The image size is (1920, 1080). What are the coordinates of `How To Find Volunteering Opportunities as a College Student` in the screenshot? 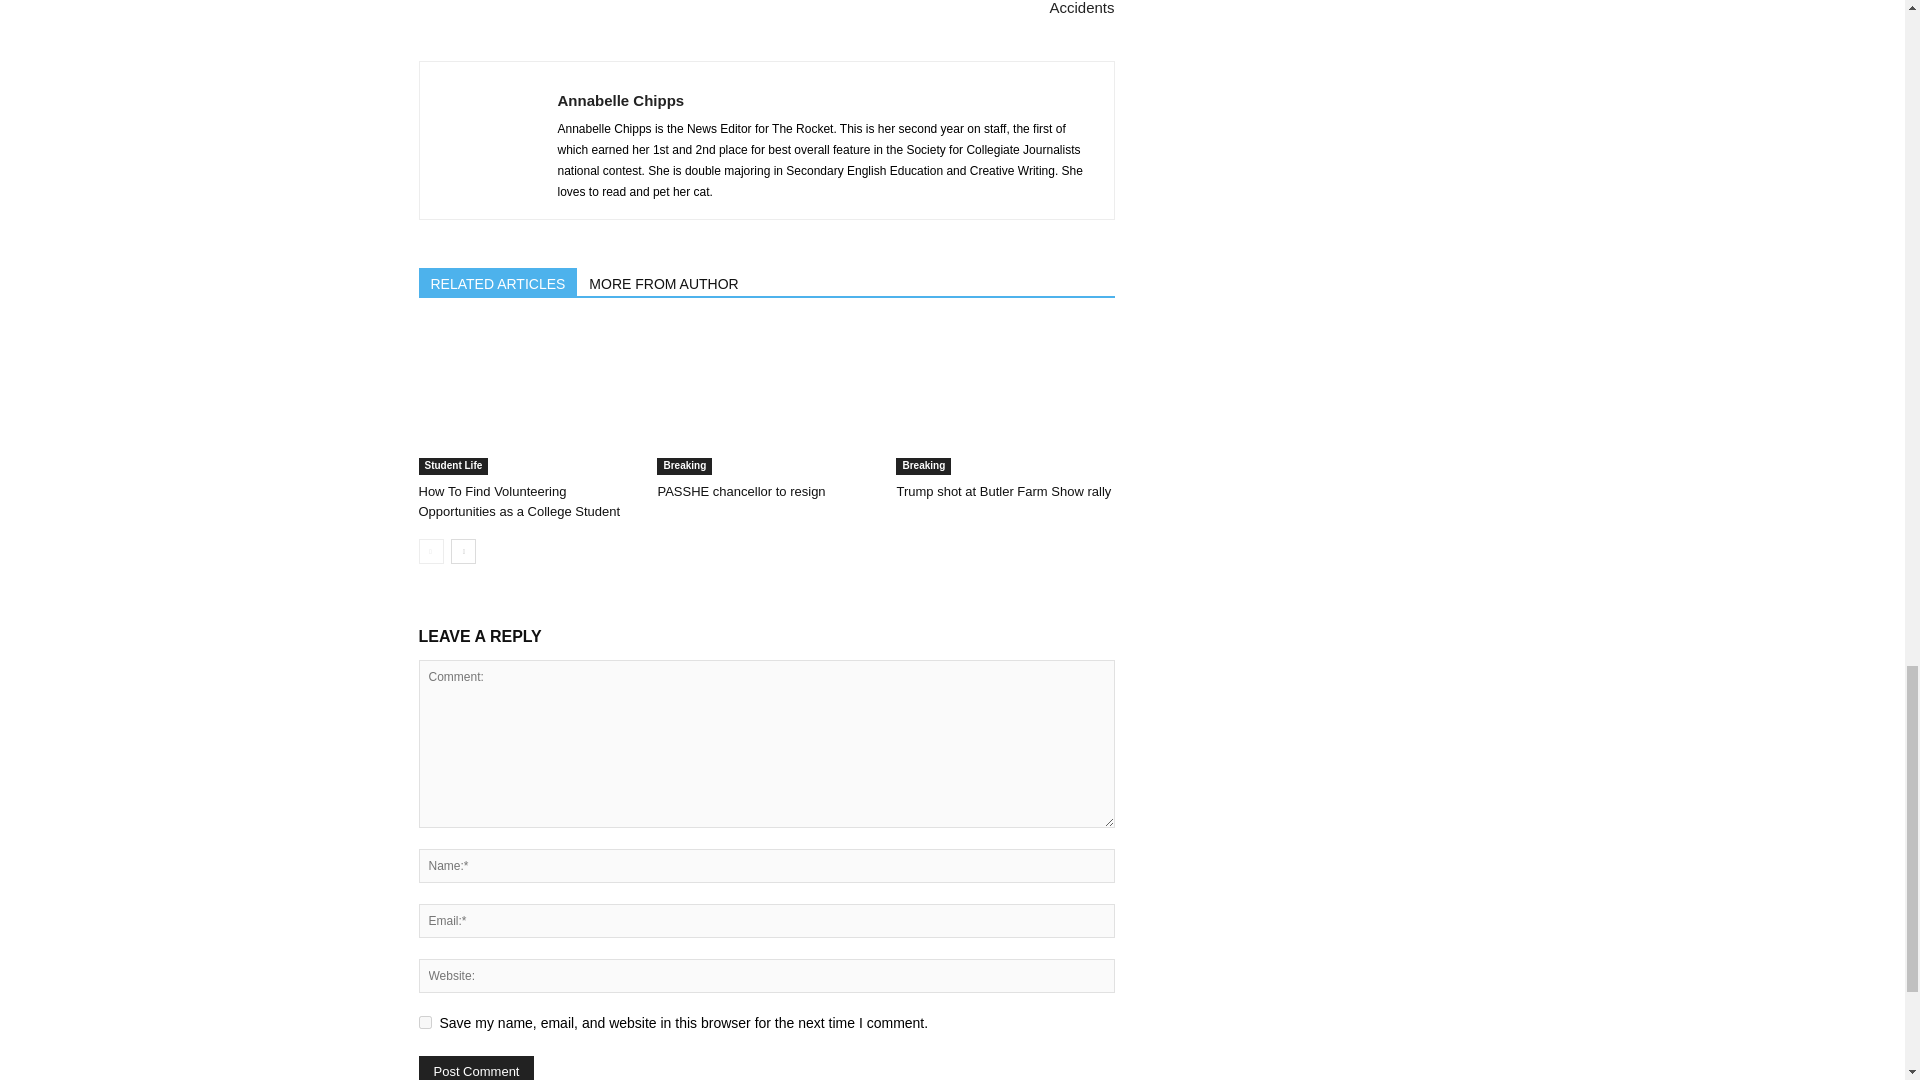 It's located at (519, 501).